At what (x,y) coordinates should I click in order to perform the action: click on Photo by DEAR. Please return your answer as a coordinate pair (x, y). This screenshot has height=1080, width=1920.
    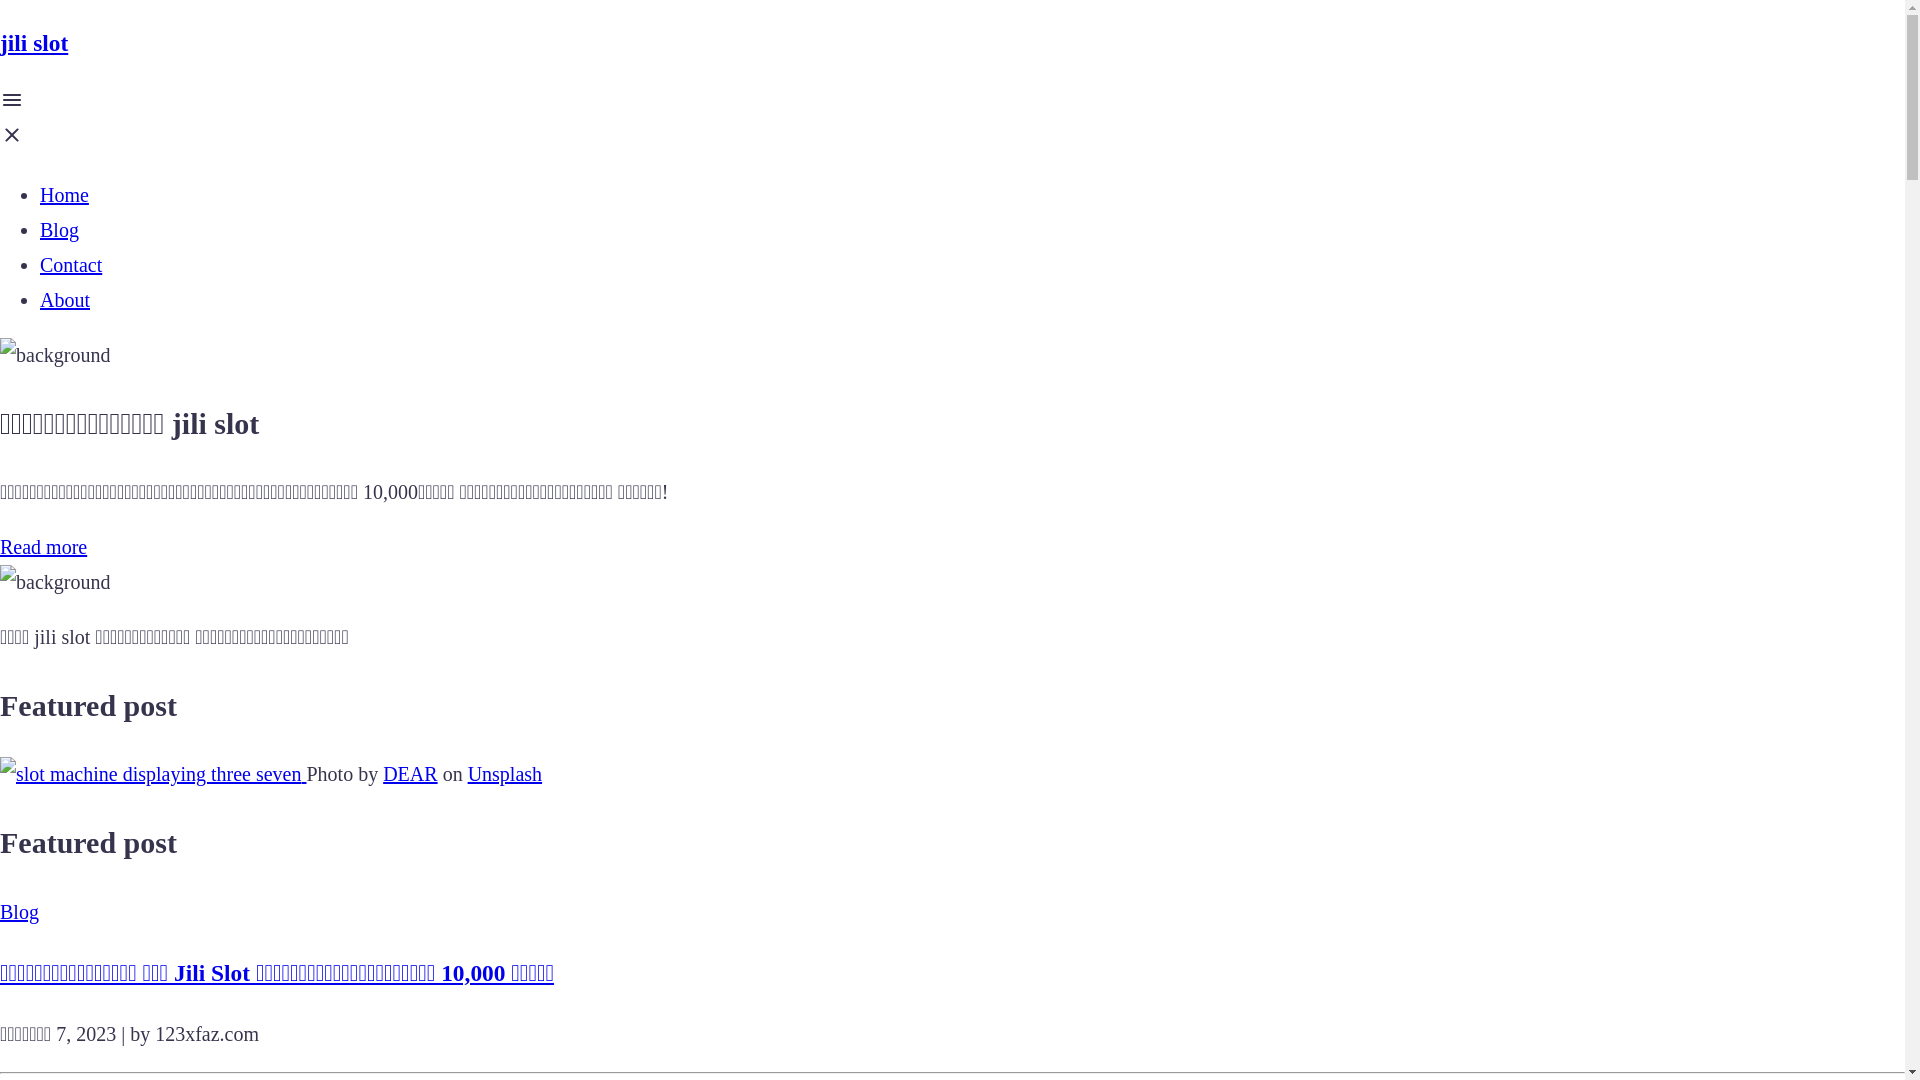
    Looking at the image, I should click on (150, 774).